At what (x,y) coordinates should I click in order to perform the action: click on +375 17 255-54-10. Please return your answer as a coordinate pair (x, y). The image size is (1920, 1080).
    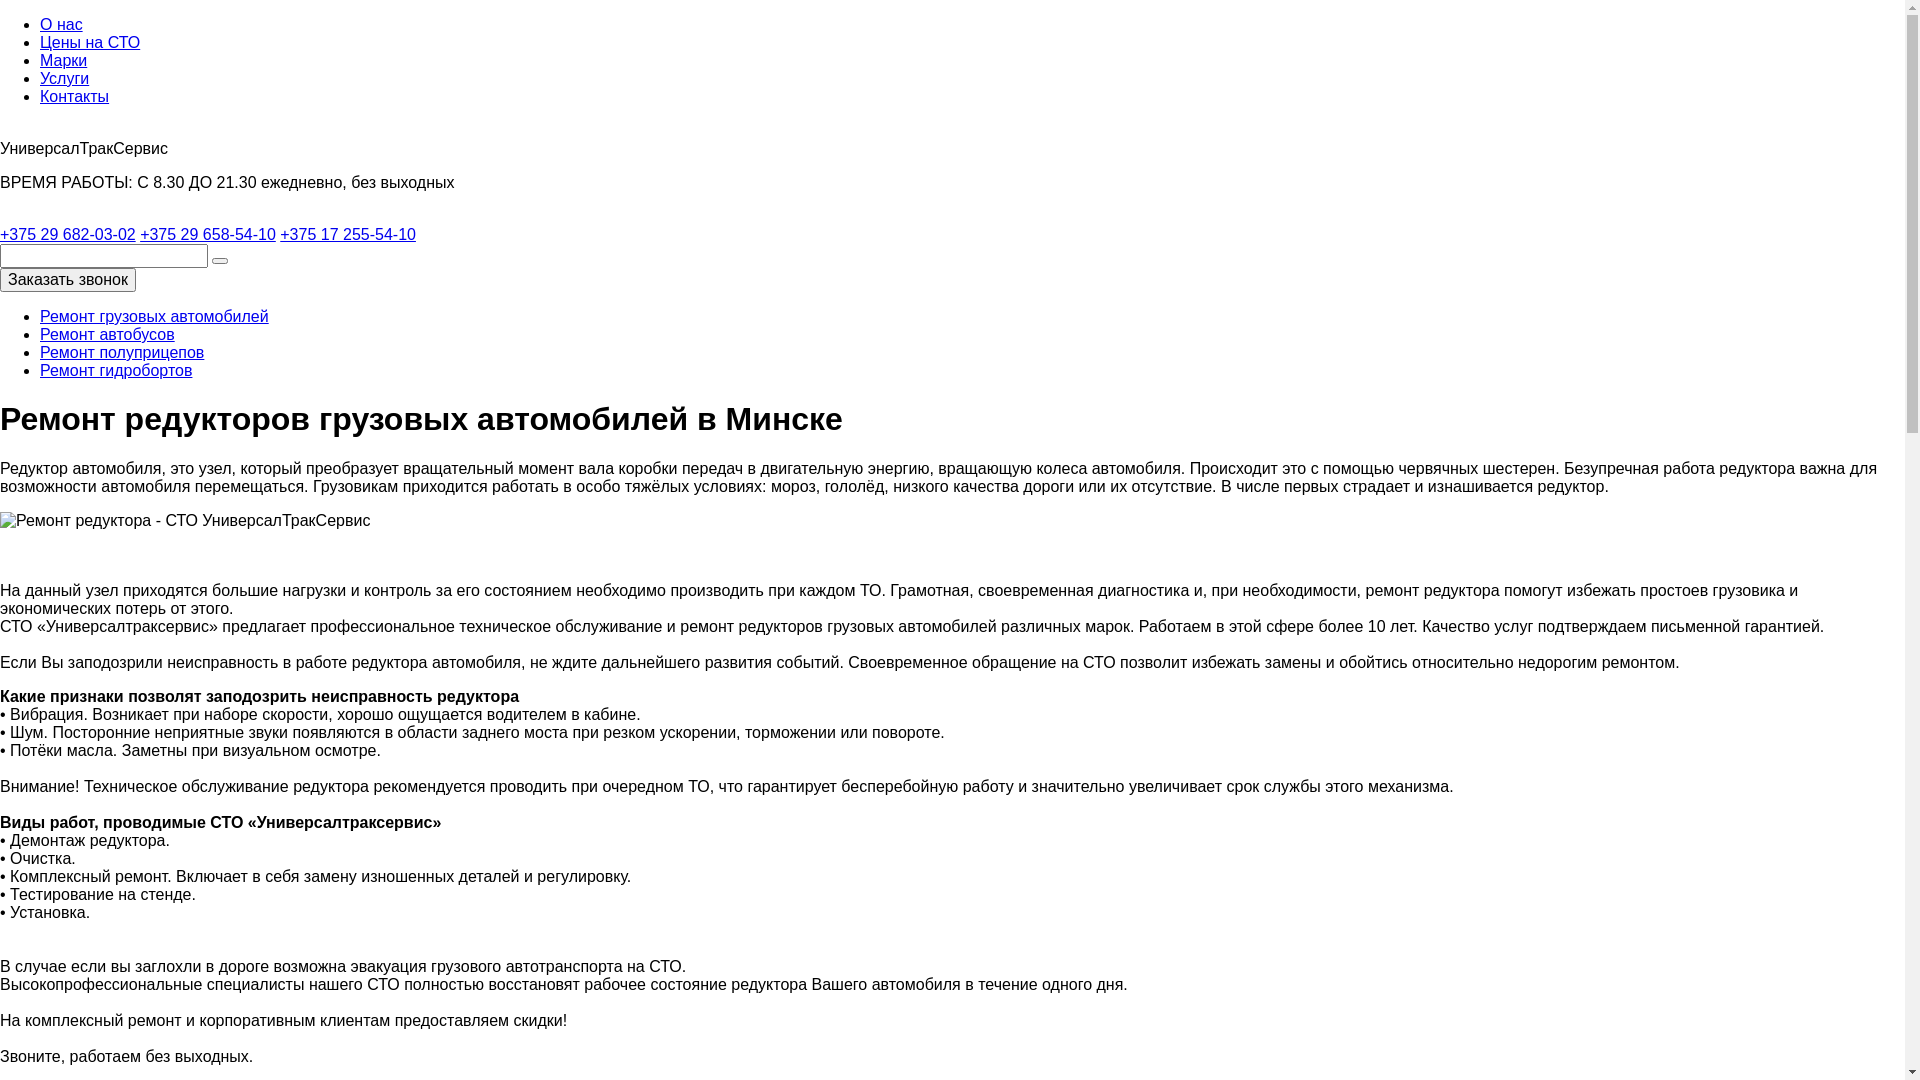
    Looking at the image, I should click on (348, 234).